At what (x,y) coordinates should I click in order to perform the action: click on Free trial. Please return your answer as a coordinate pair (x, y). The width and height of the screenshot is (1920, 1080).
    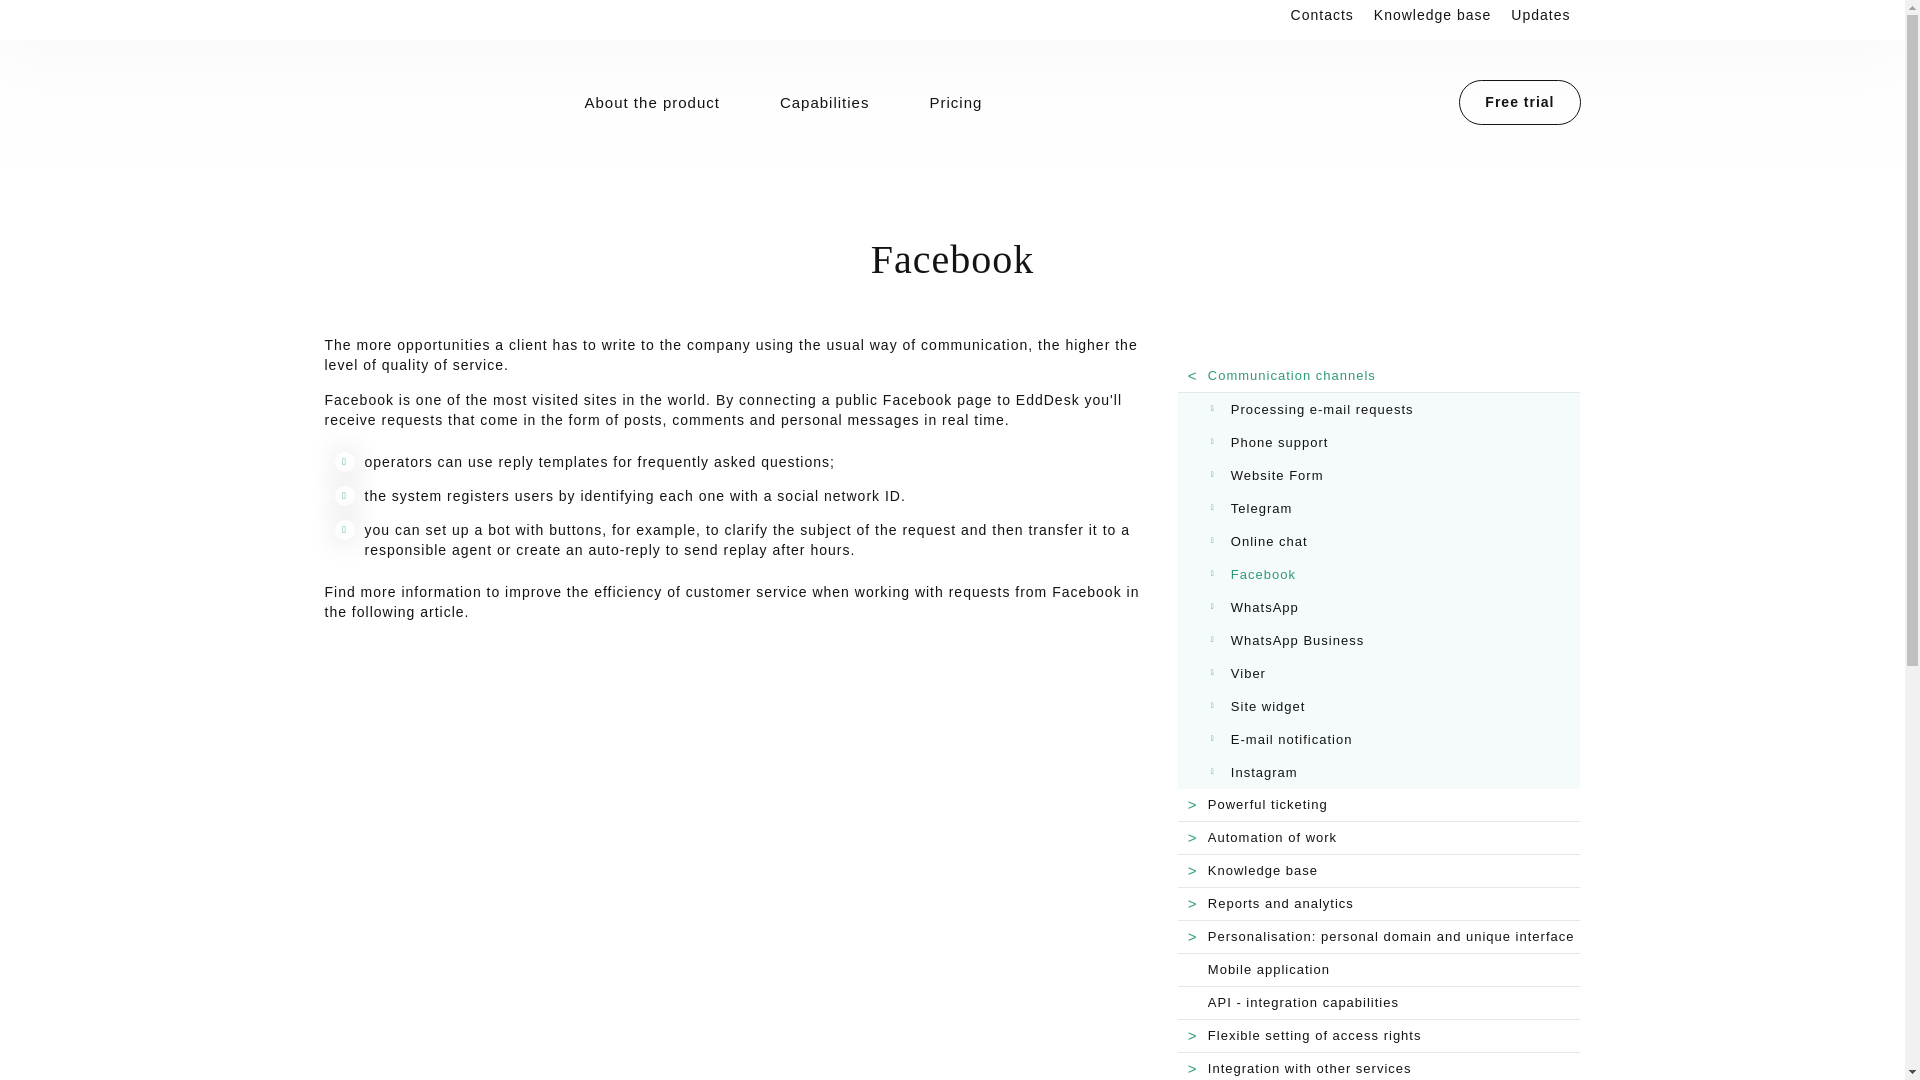
    Looking at the image, I should click on (1520, 102).